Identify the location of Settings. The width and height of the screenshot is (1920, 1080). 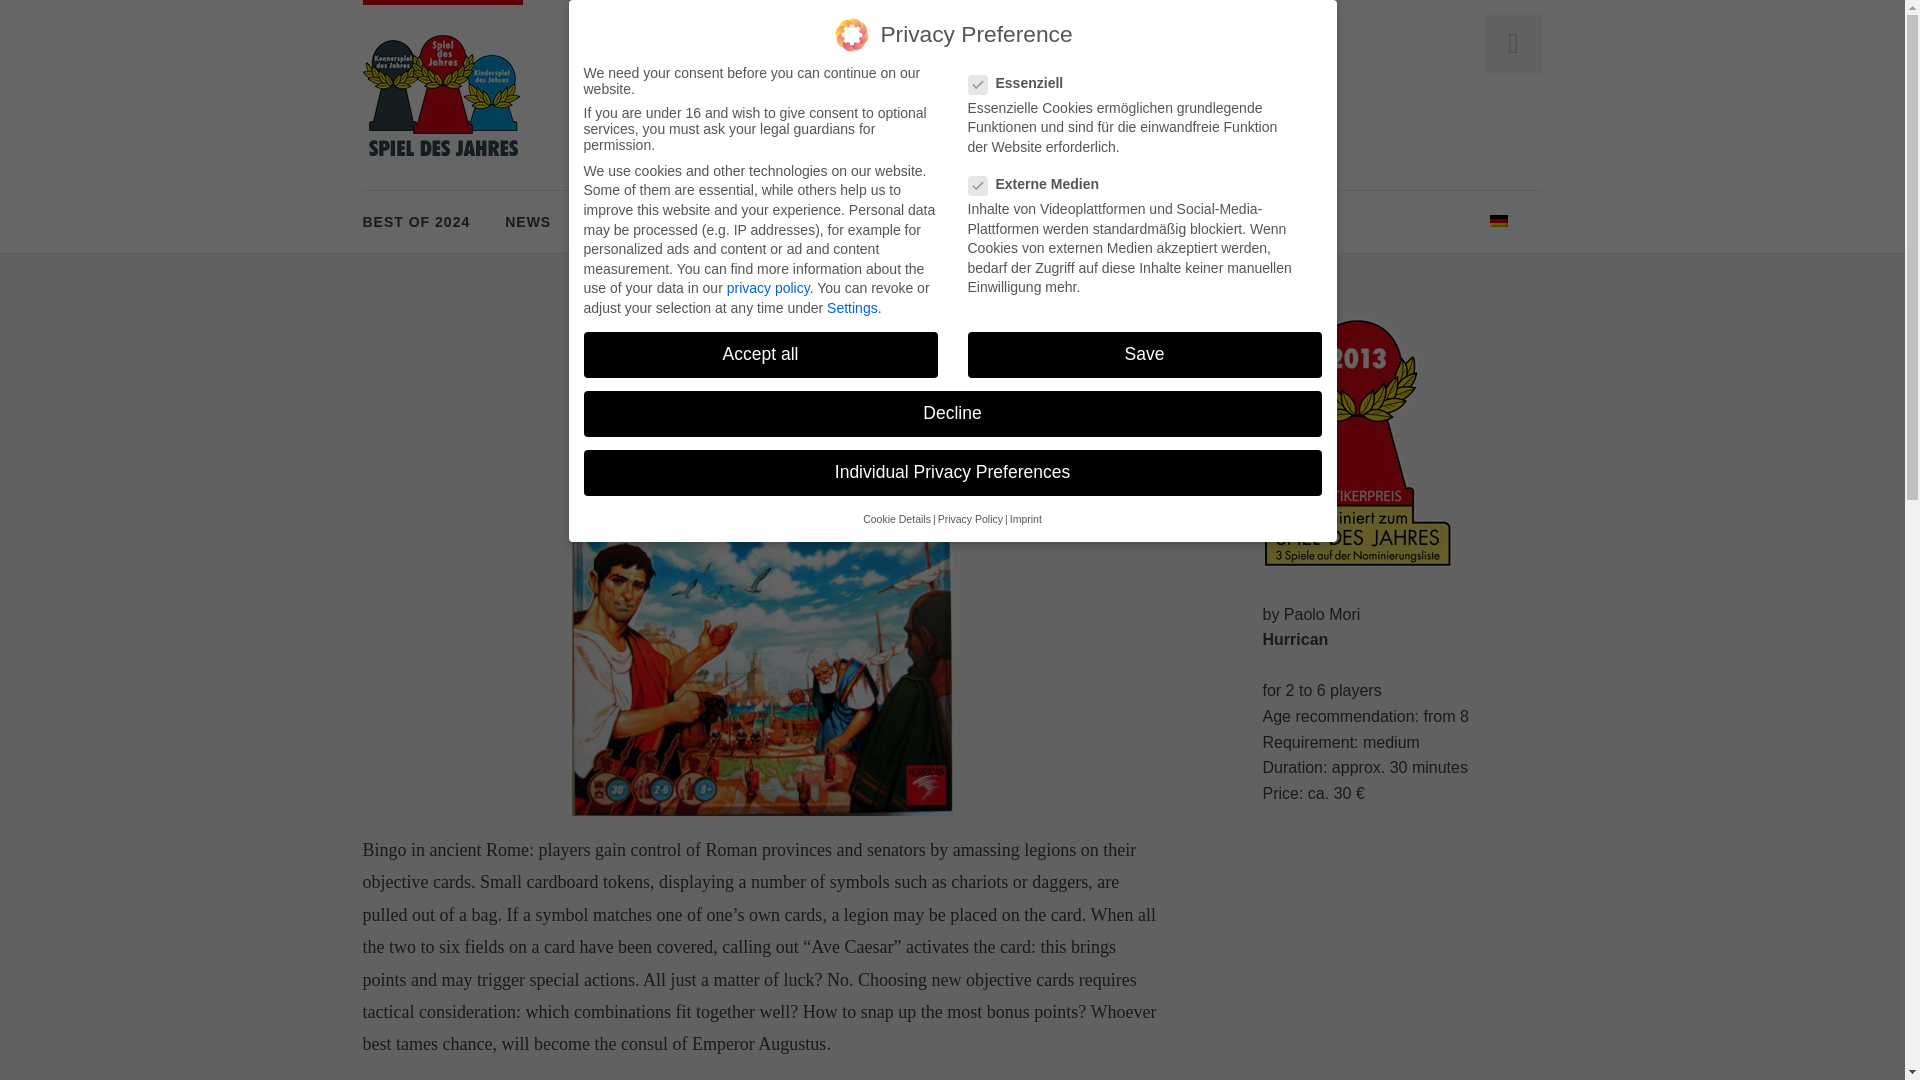
(852, 282).